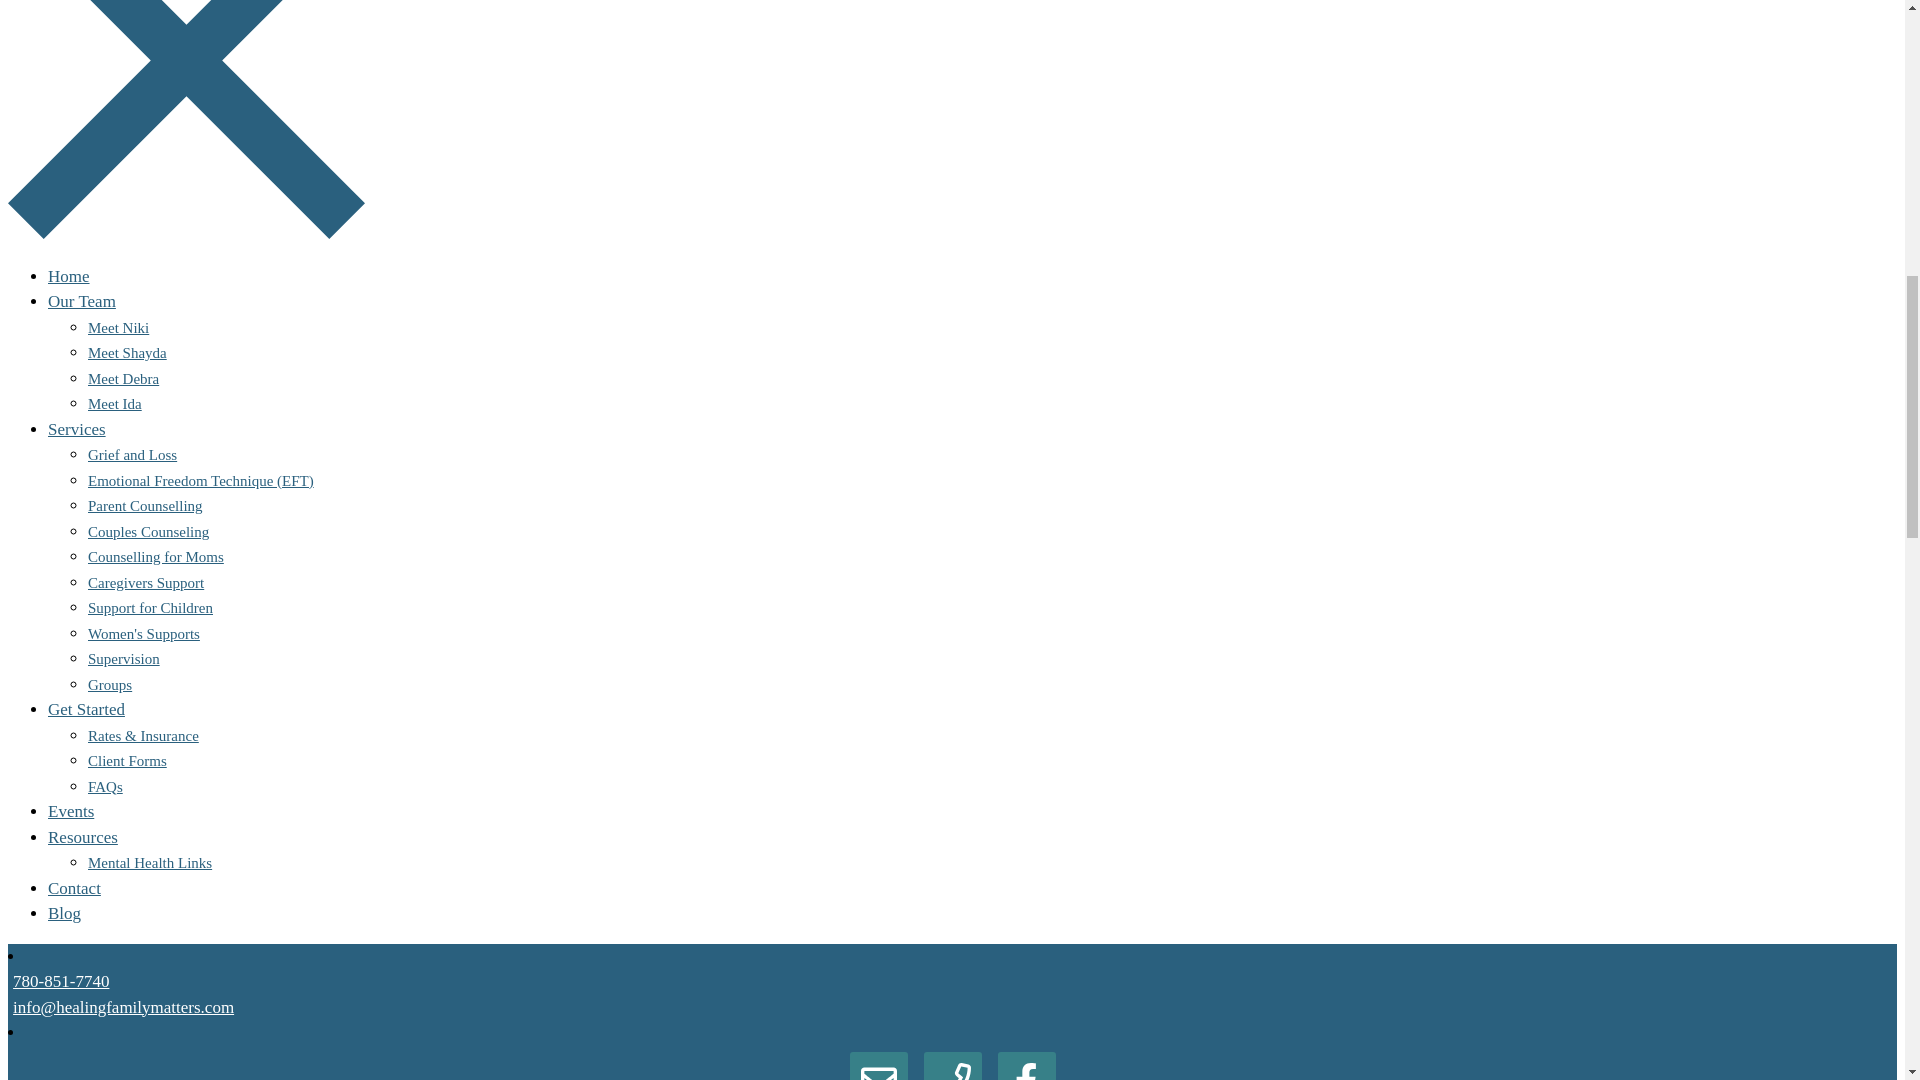 This screenshot has height=1080, width=1920. I want to click on Meet Shayda, so click(128, 352).